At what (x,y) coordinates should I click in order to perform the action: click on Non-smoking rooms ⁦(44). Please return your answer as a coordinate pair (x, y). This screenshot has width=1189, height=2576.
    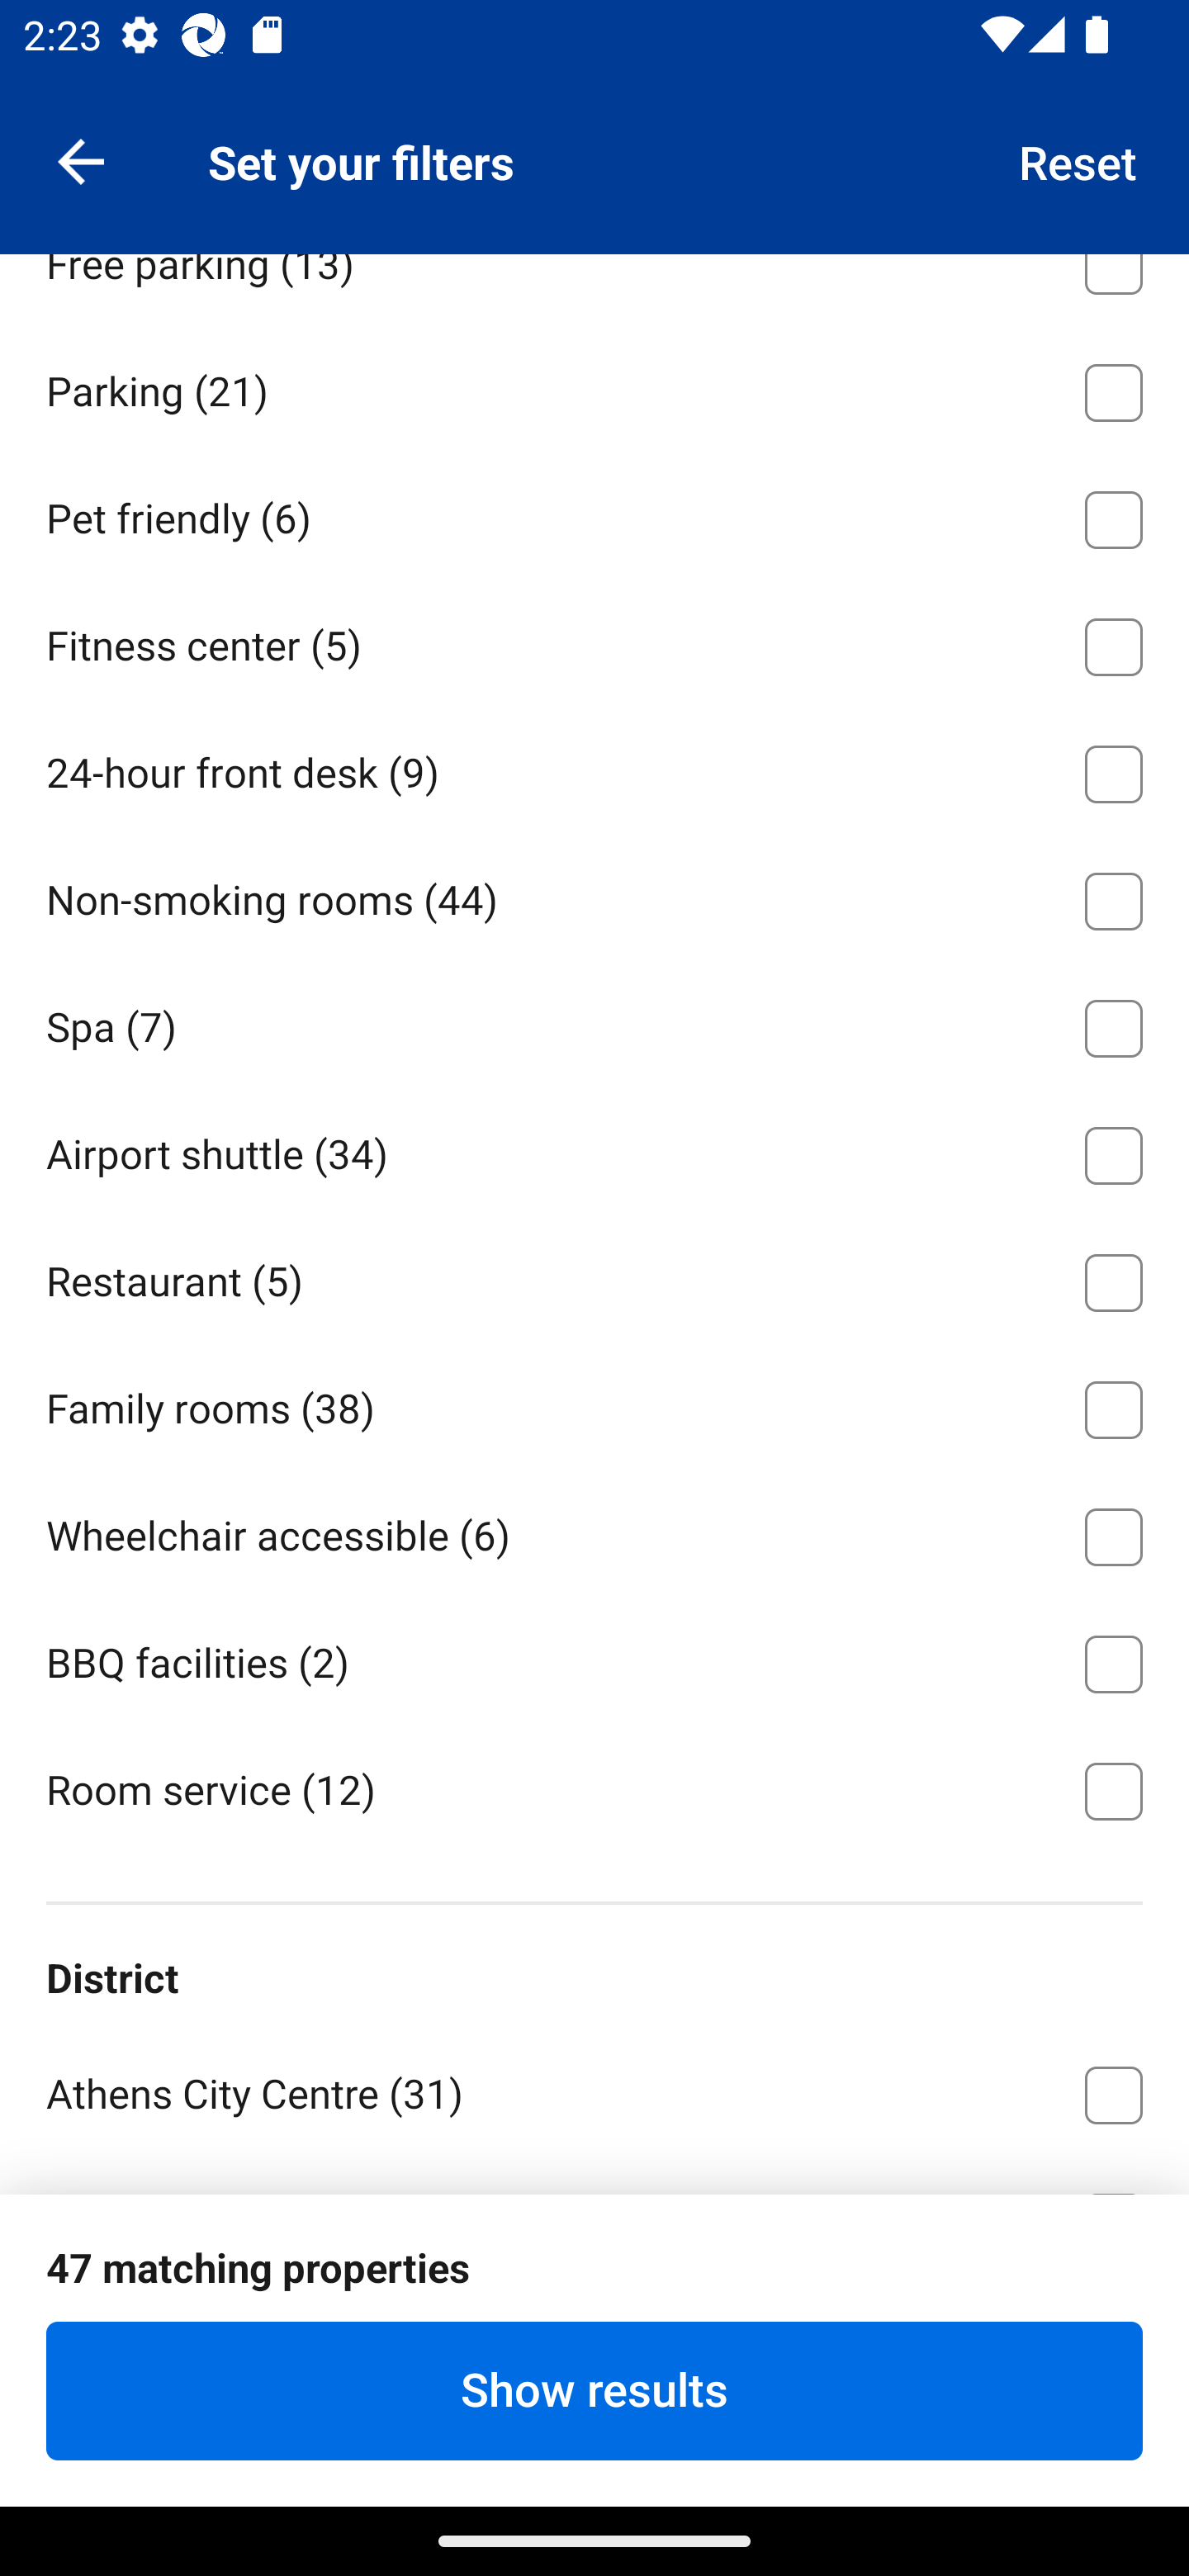
    Looking at the image, I should click on (594, 895).